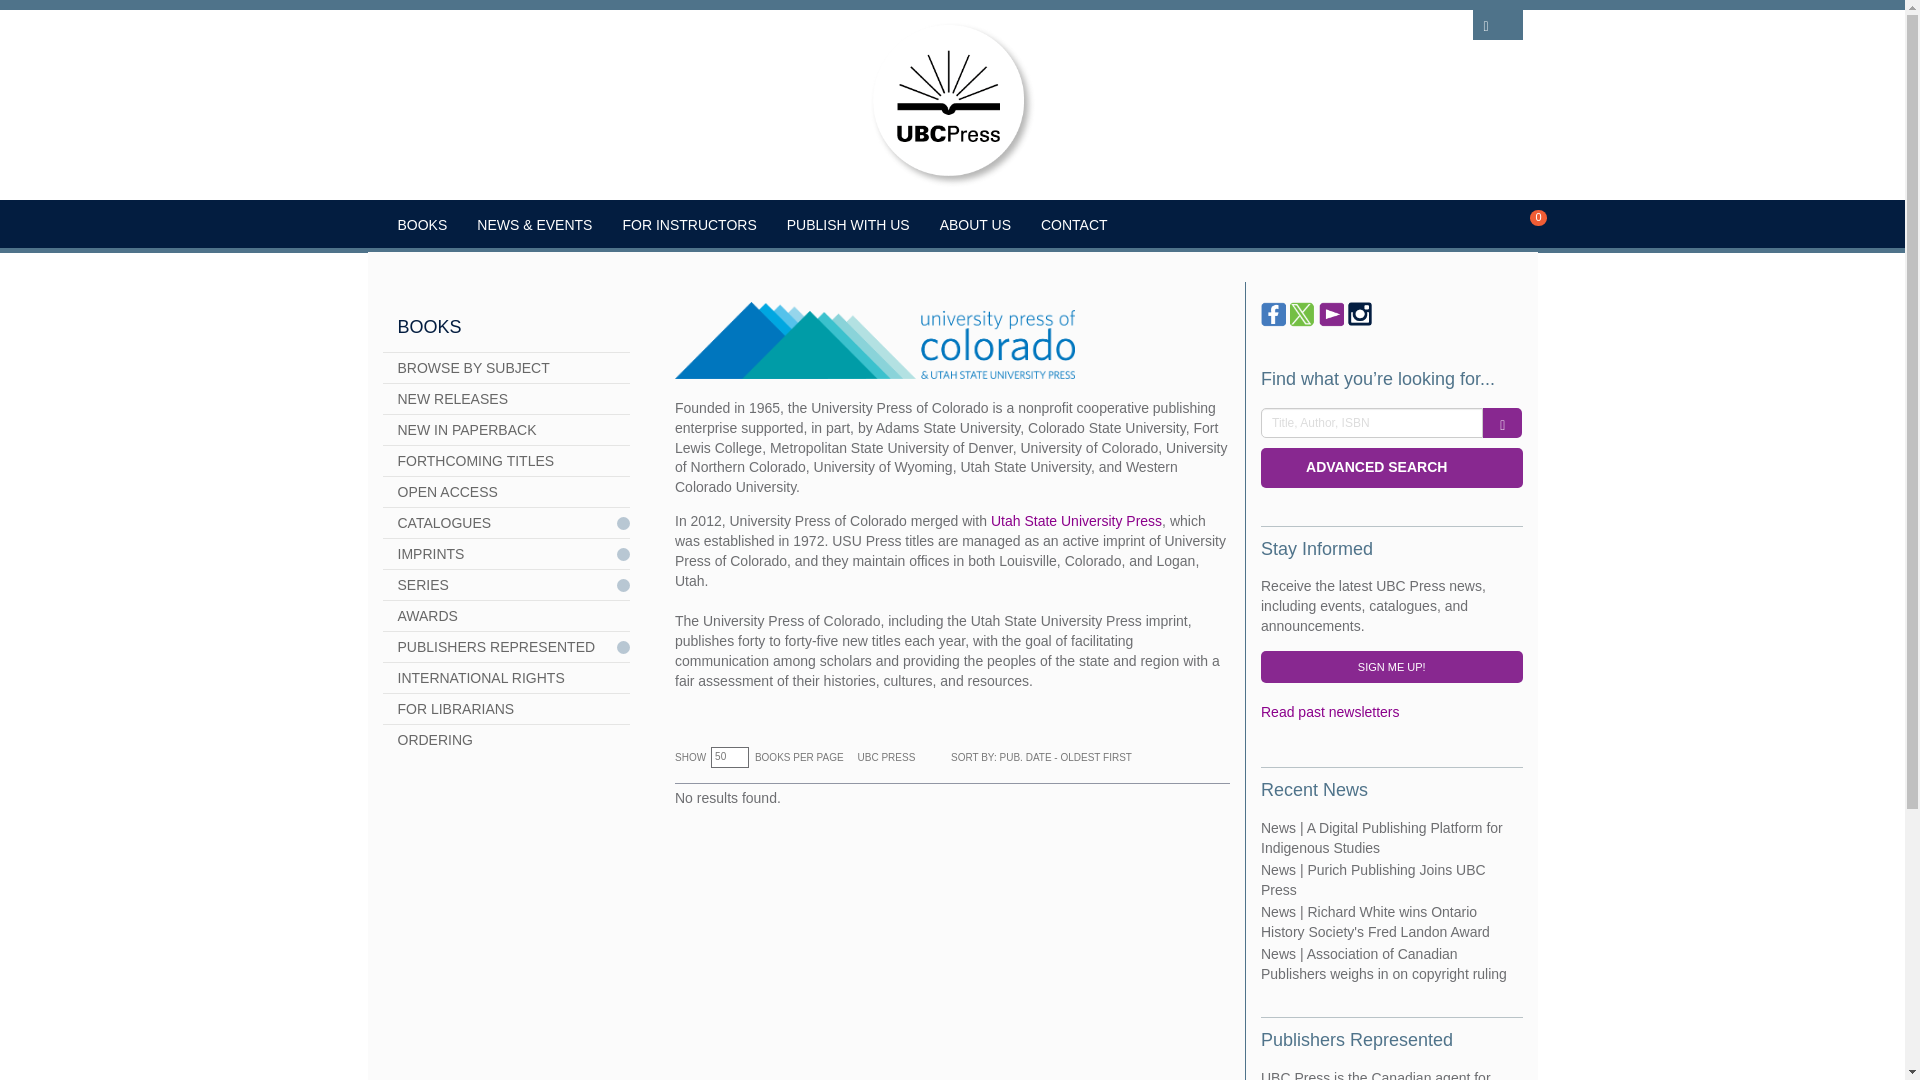  Describe the element at coordinates (422, 224) in the screenshot. I see `BOOKS` at that location.